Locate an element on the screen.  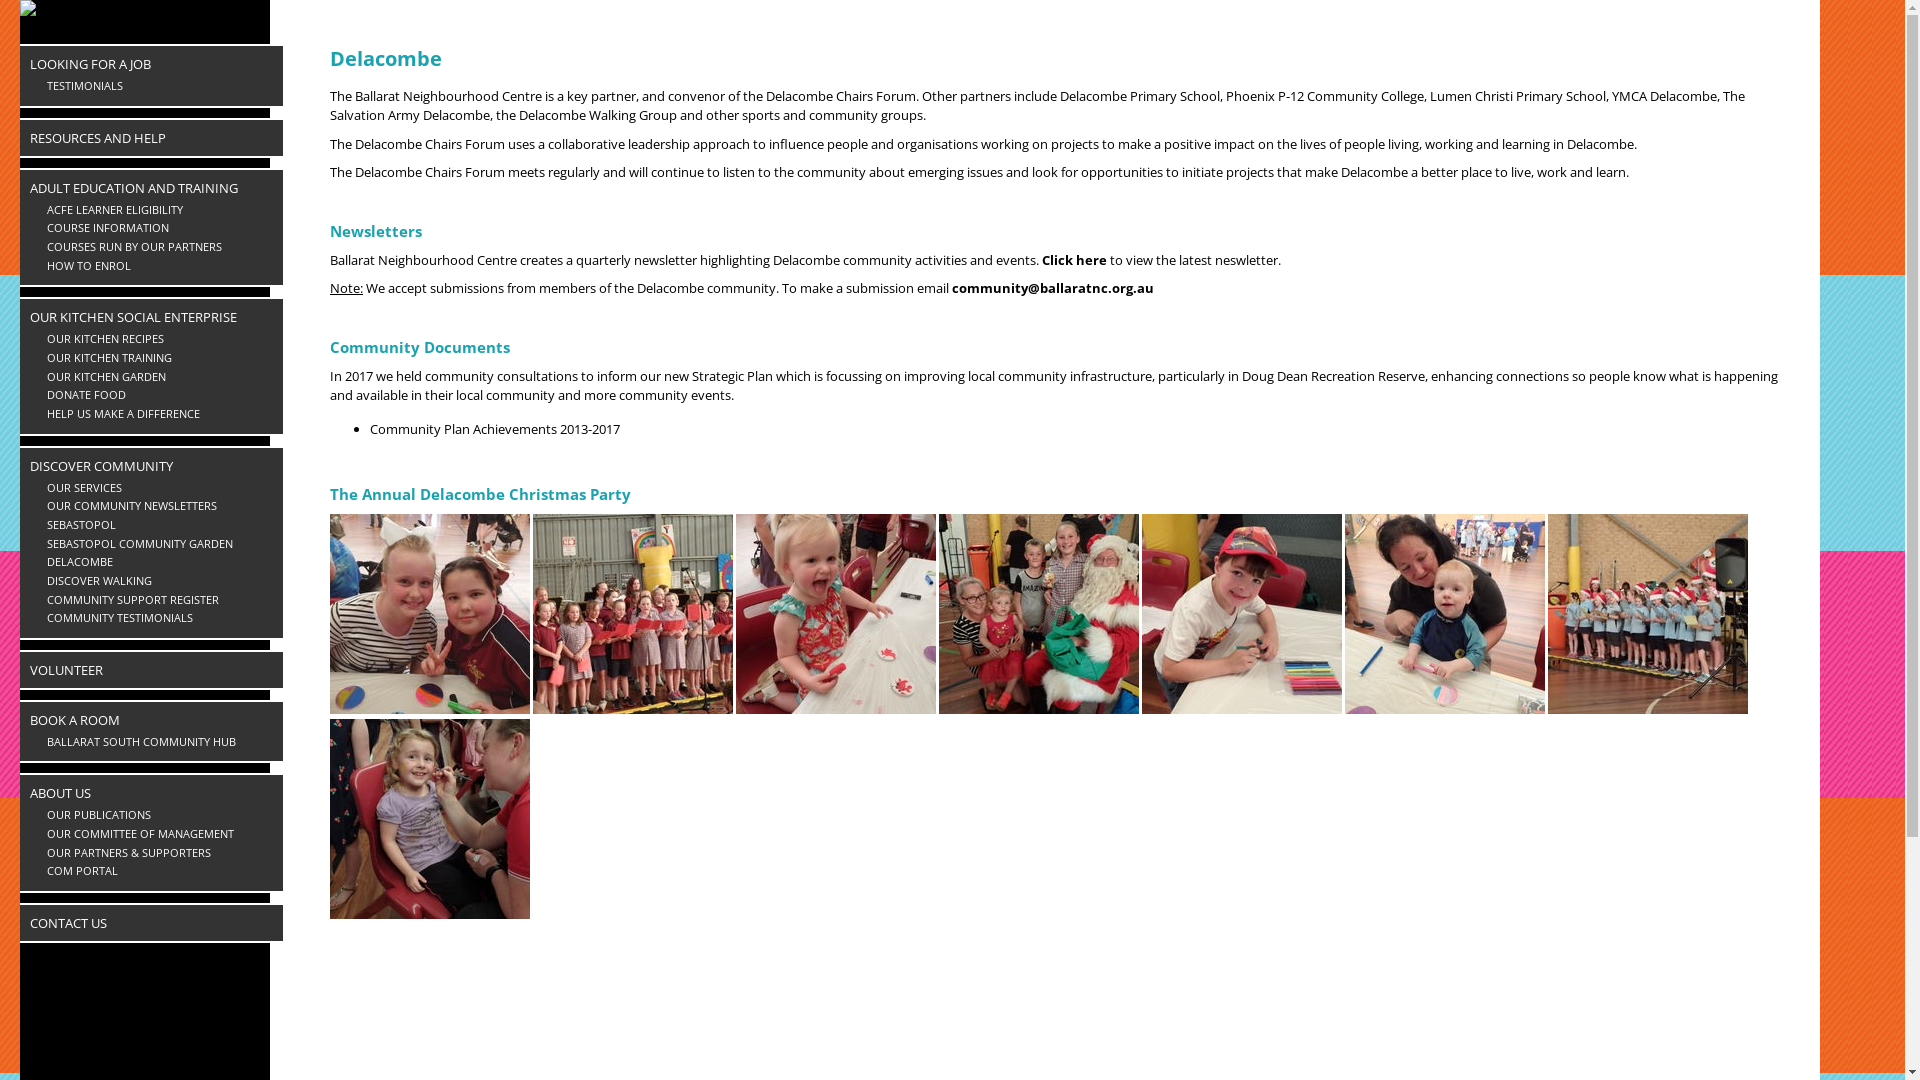
OUR KITCHEN RECIPES is located at coordinates (156, 340).